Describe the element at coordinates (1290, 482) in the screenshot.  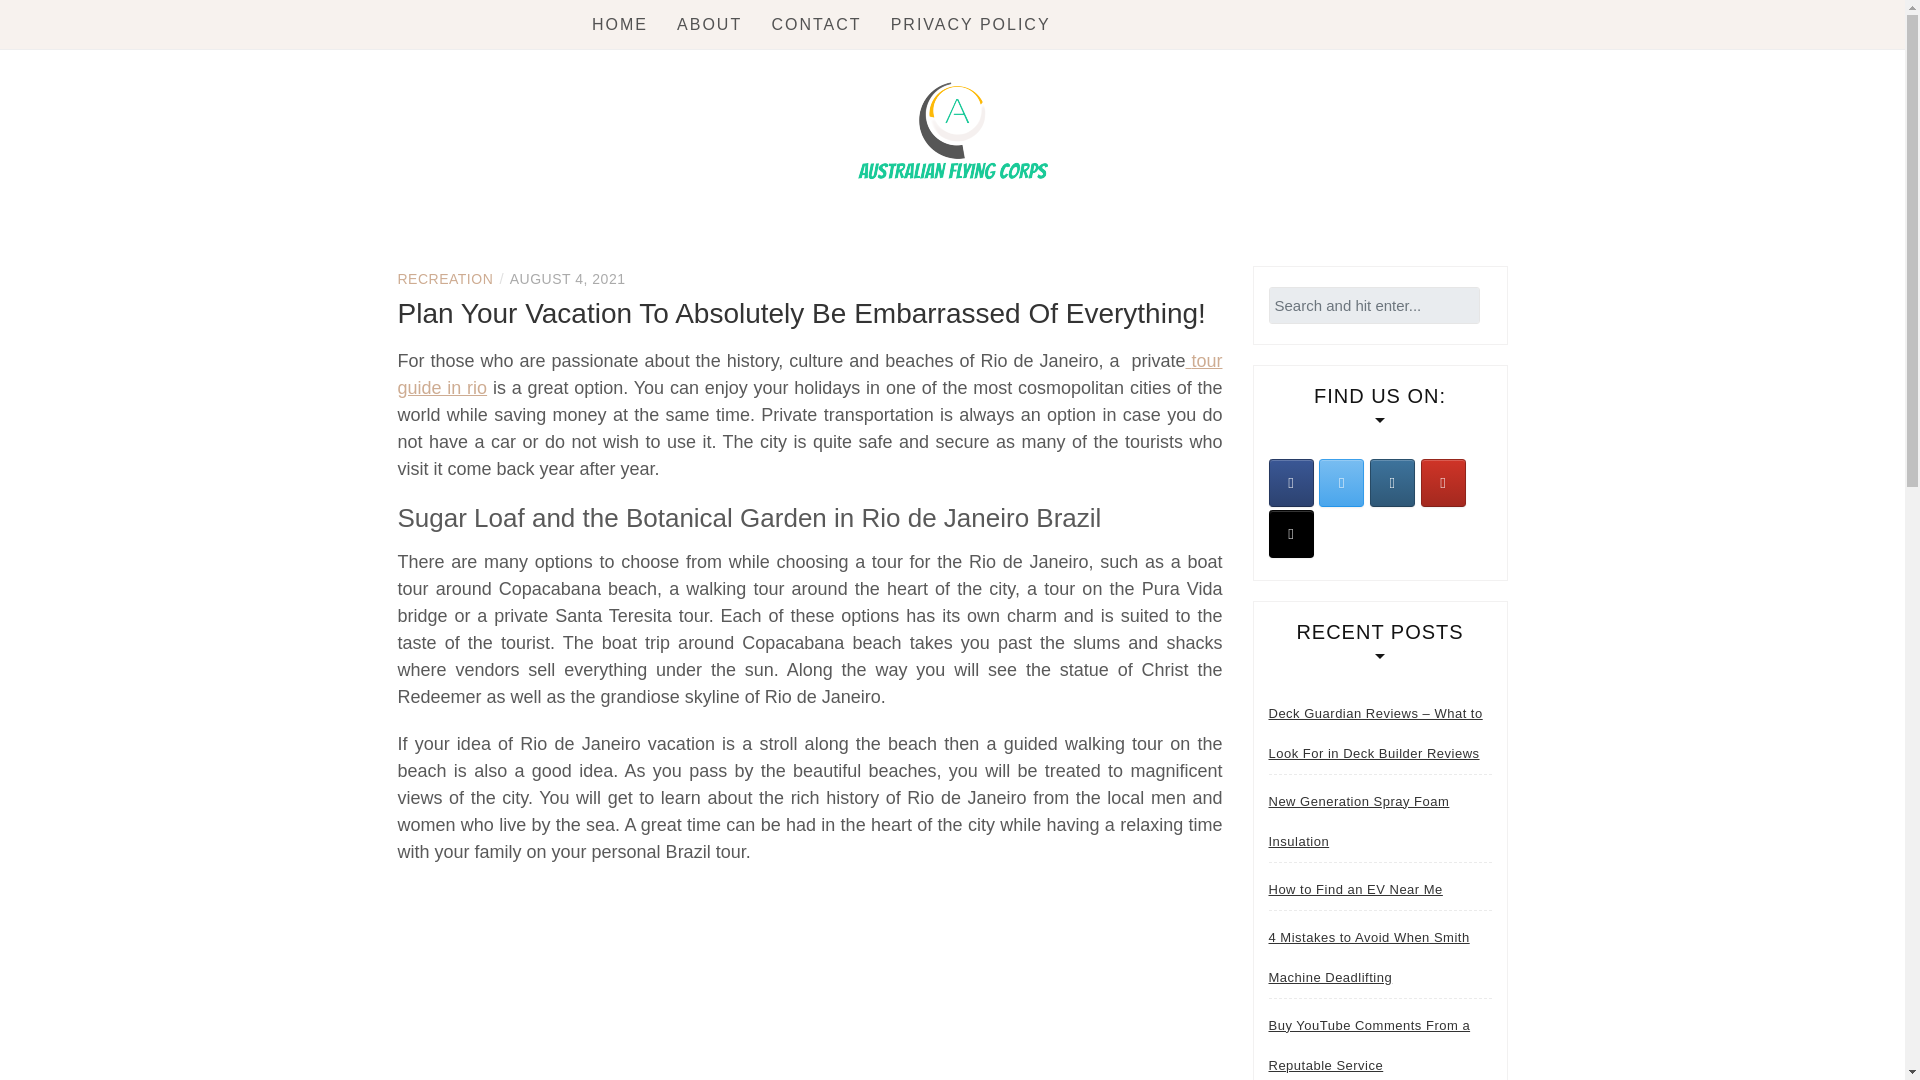
I see `Australian Flying Corps on Facebook` at that location.